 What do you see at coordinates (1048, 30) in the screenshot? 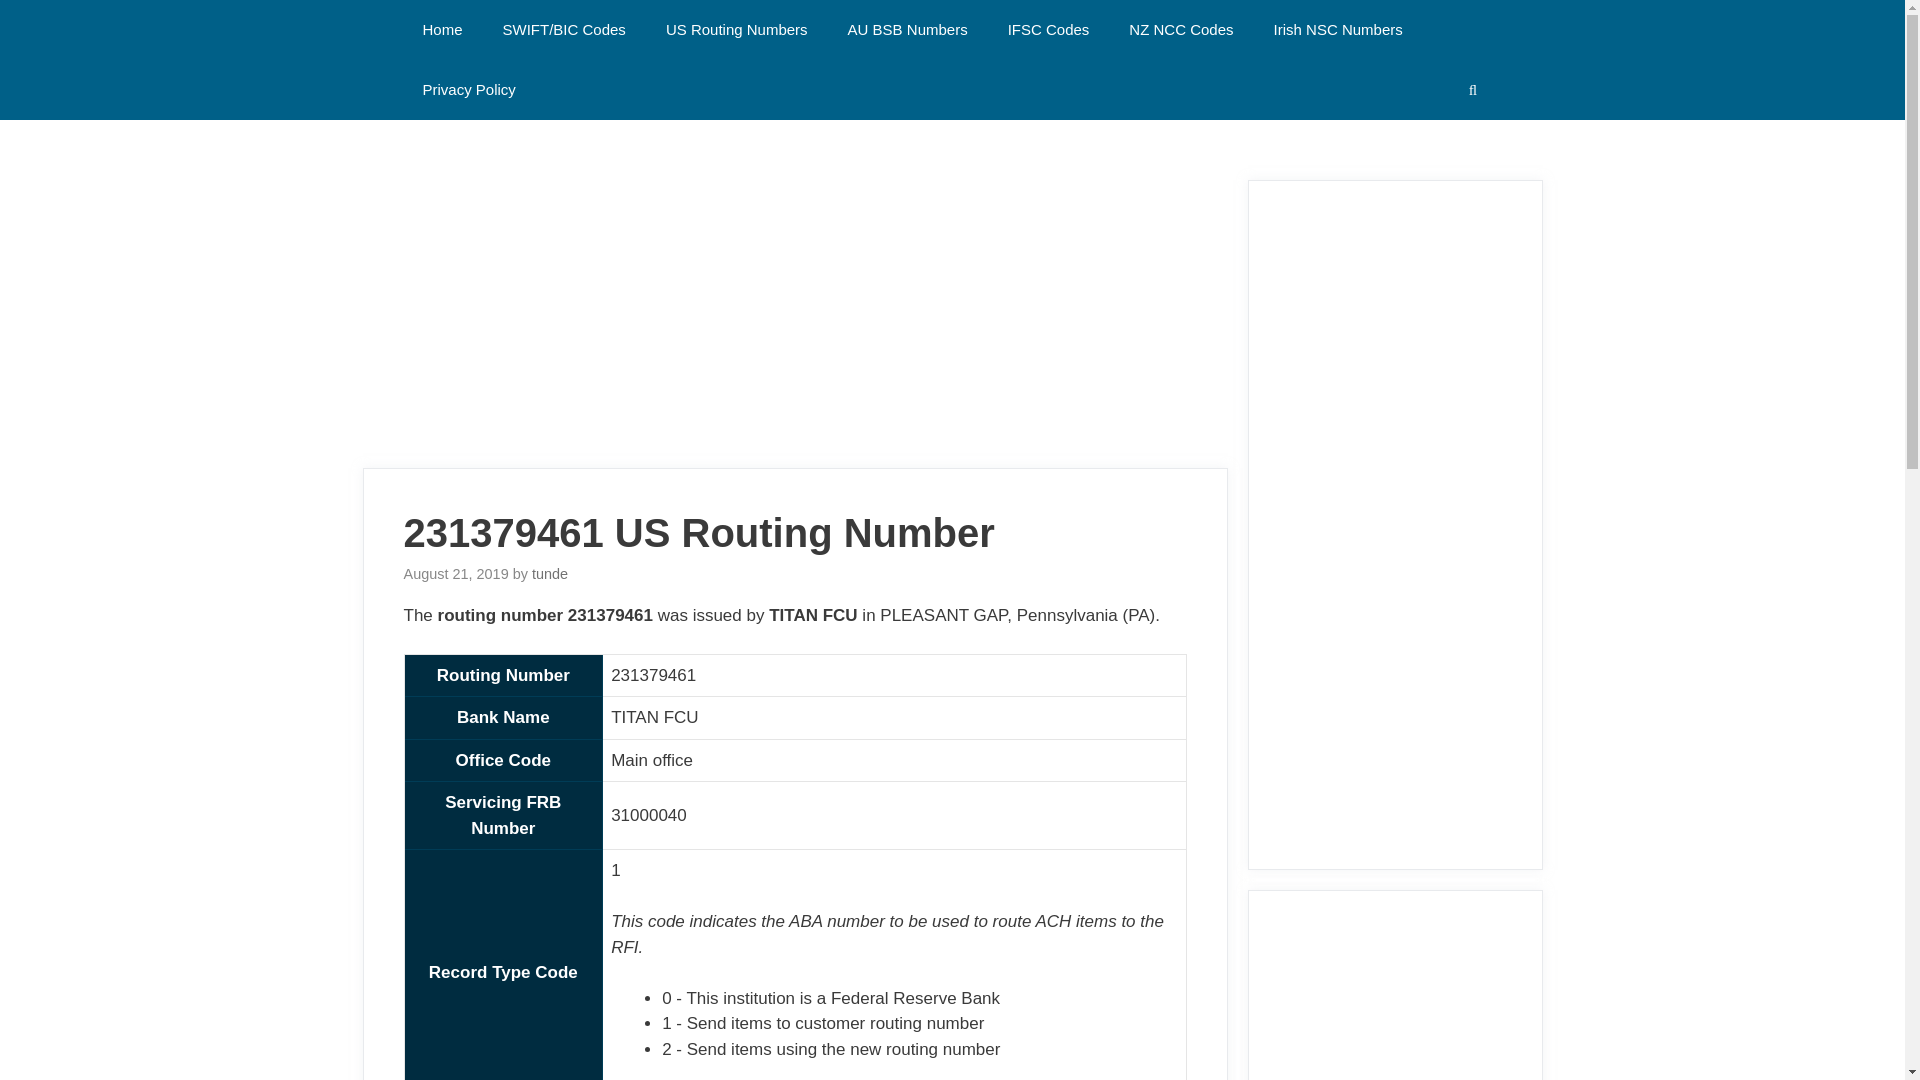
I see `IFSC Codes` at bounding box center [1048, 30].